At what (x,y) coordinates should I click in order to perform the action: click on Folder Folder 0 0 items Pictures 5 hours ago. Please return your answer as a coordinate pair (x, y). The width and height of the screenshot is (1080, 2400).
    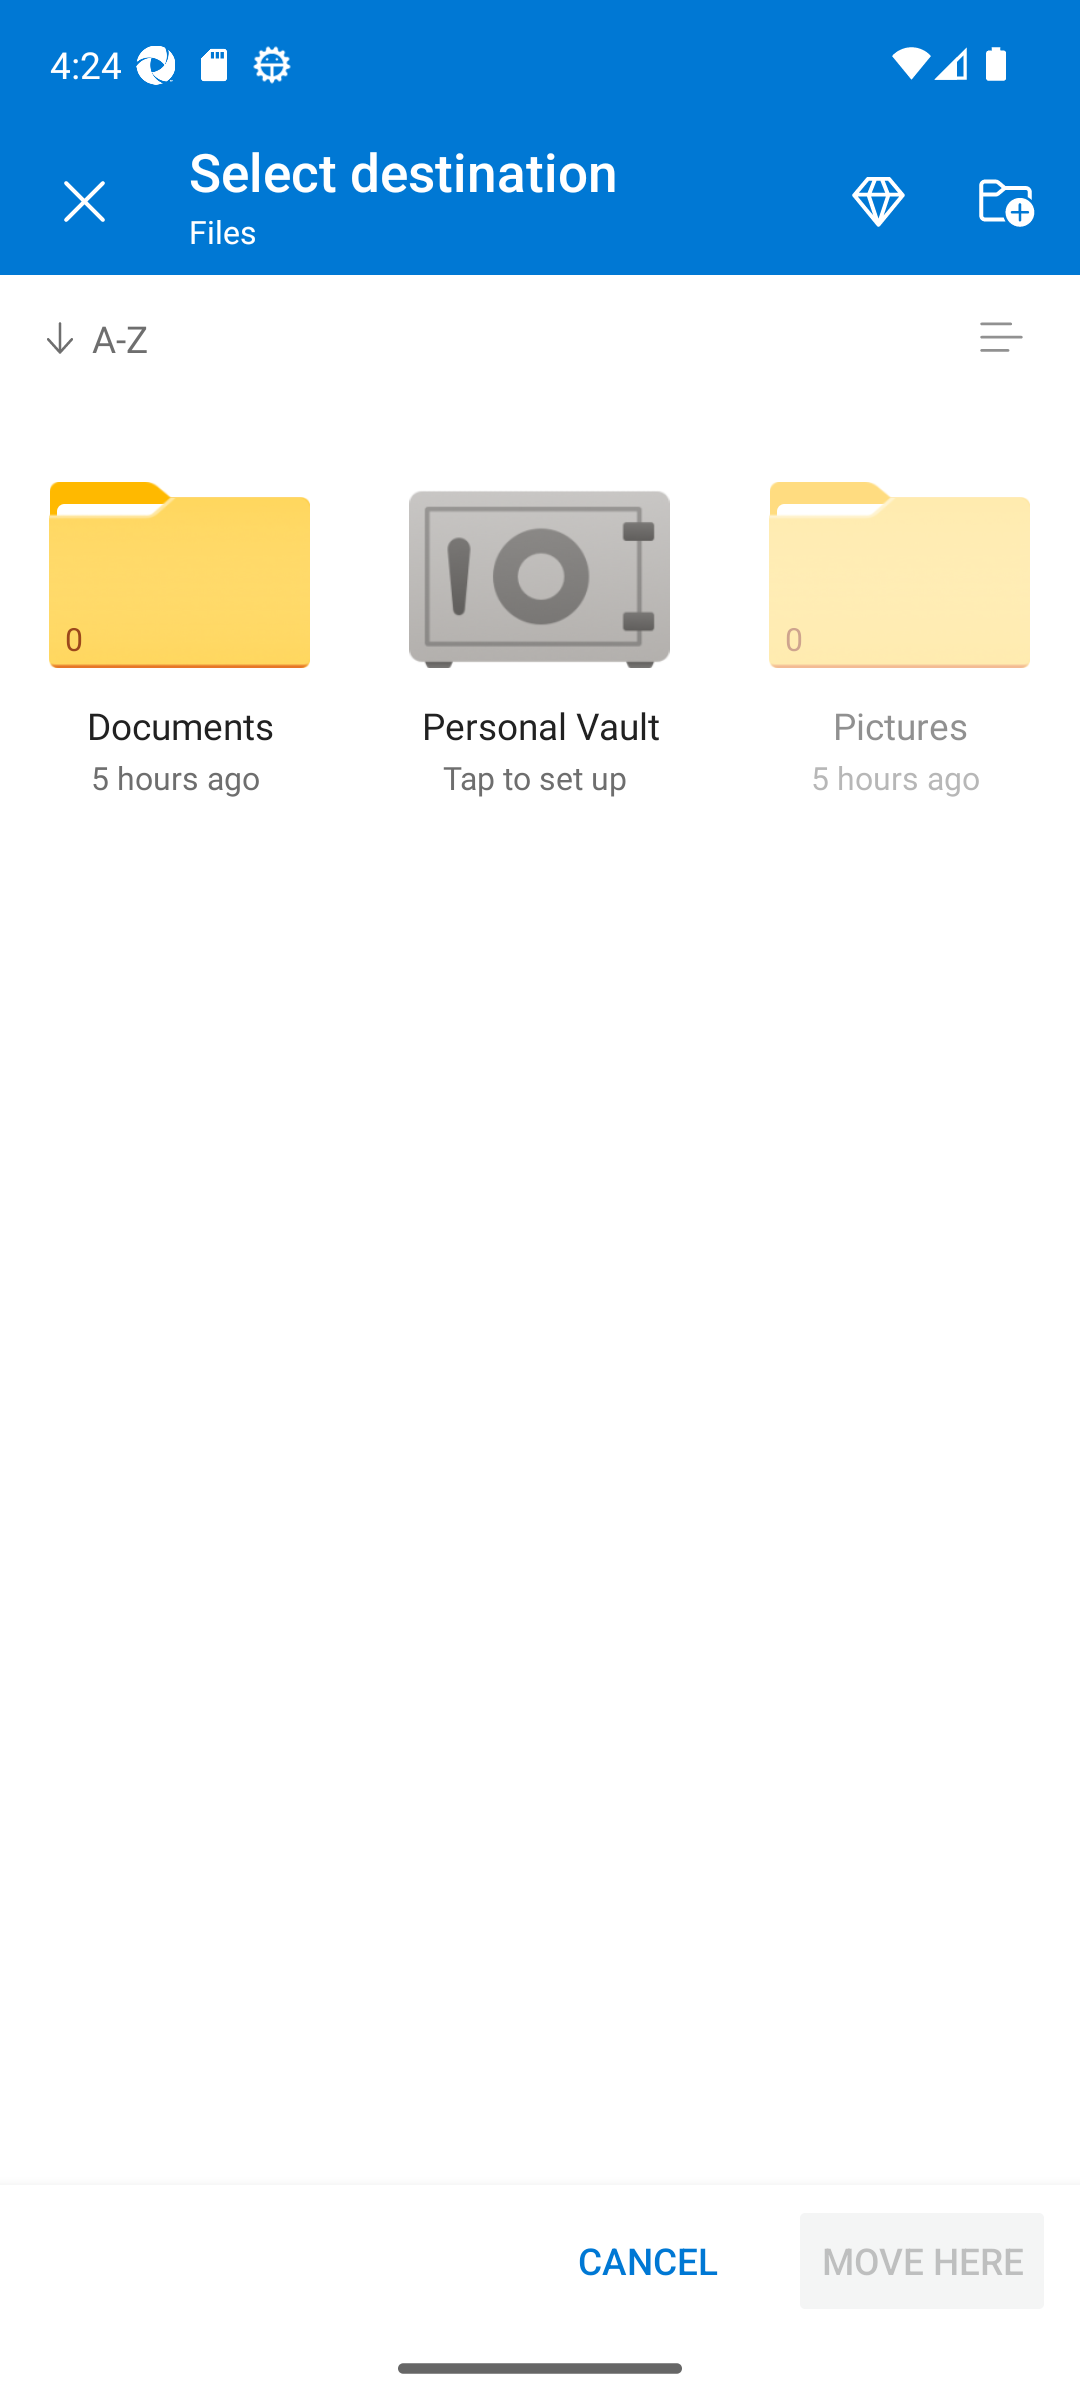
    Looking at the image, I should click on (899, 636).